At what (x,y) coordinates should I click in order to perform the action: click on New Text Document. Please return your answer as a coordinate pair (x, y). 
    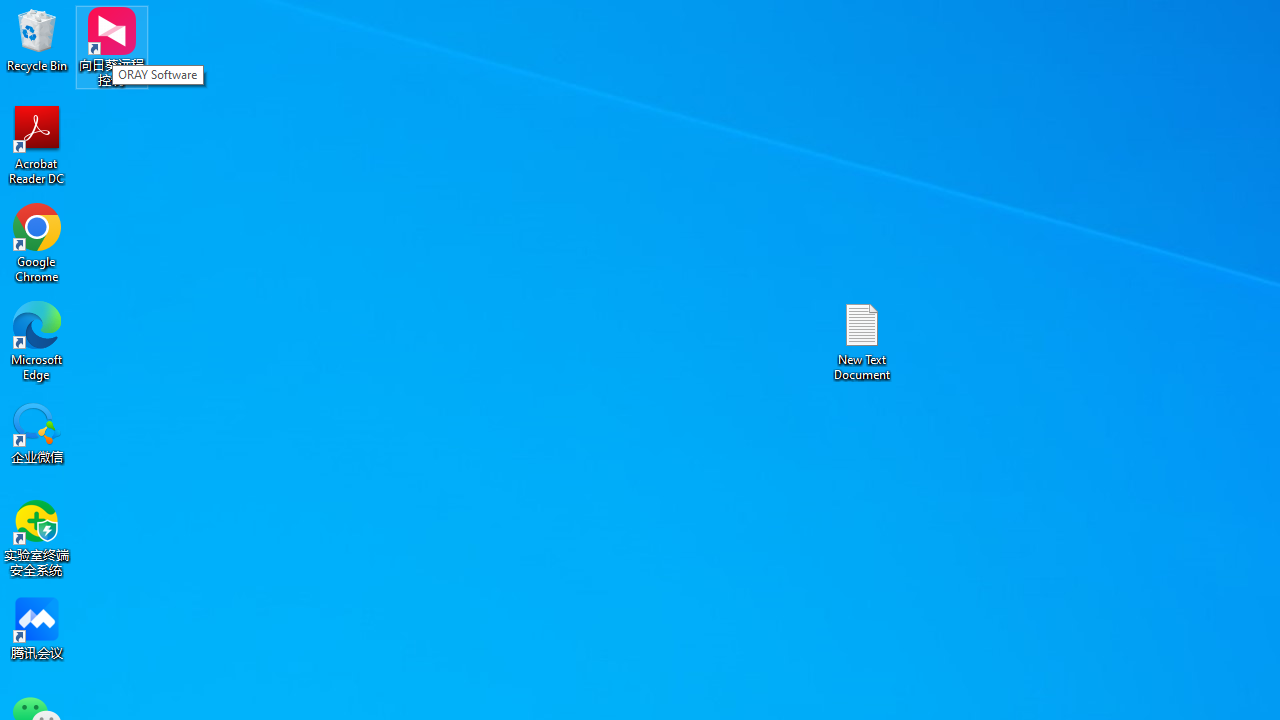
    Looking at the image, I should click on (862, 340).